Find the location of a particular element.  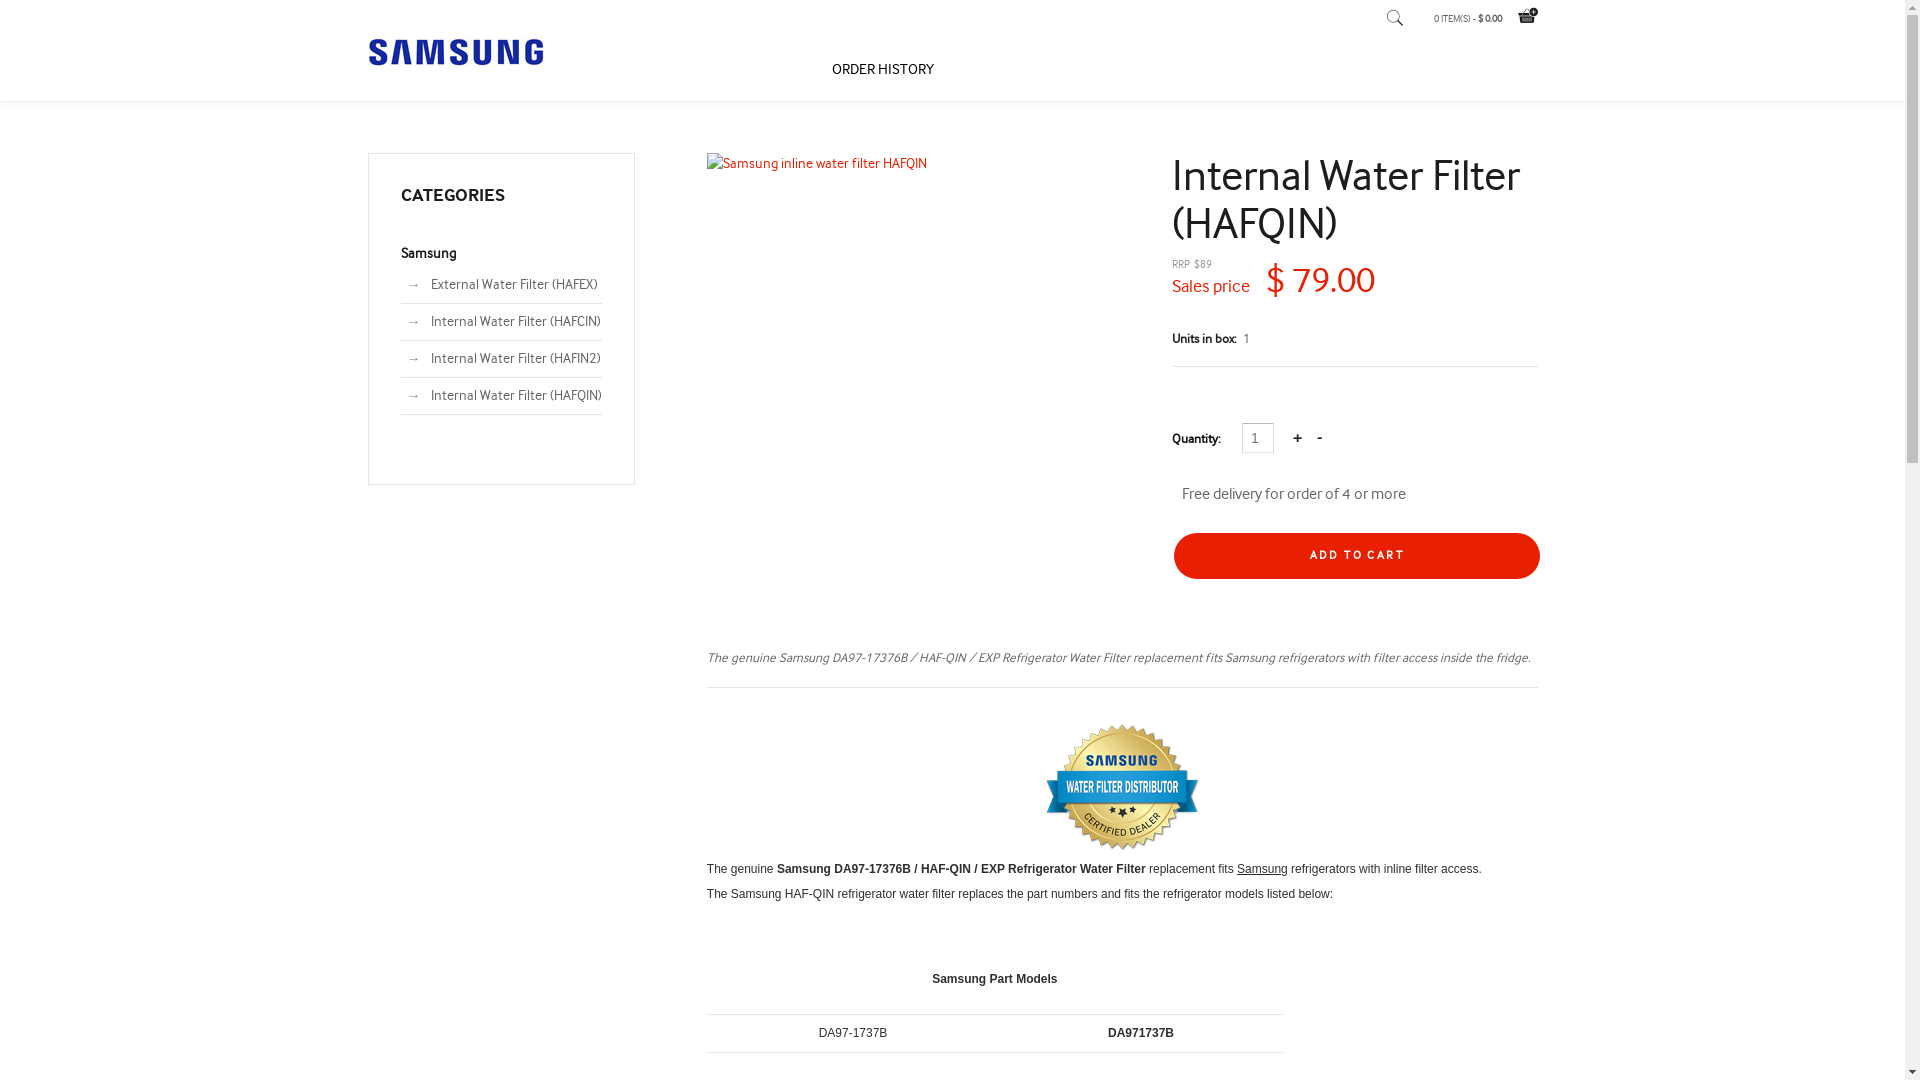

Internal Water Filter (HAFCIN) is located at coordinates (515, 322).